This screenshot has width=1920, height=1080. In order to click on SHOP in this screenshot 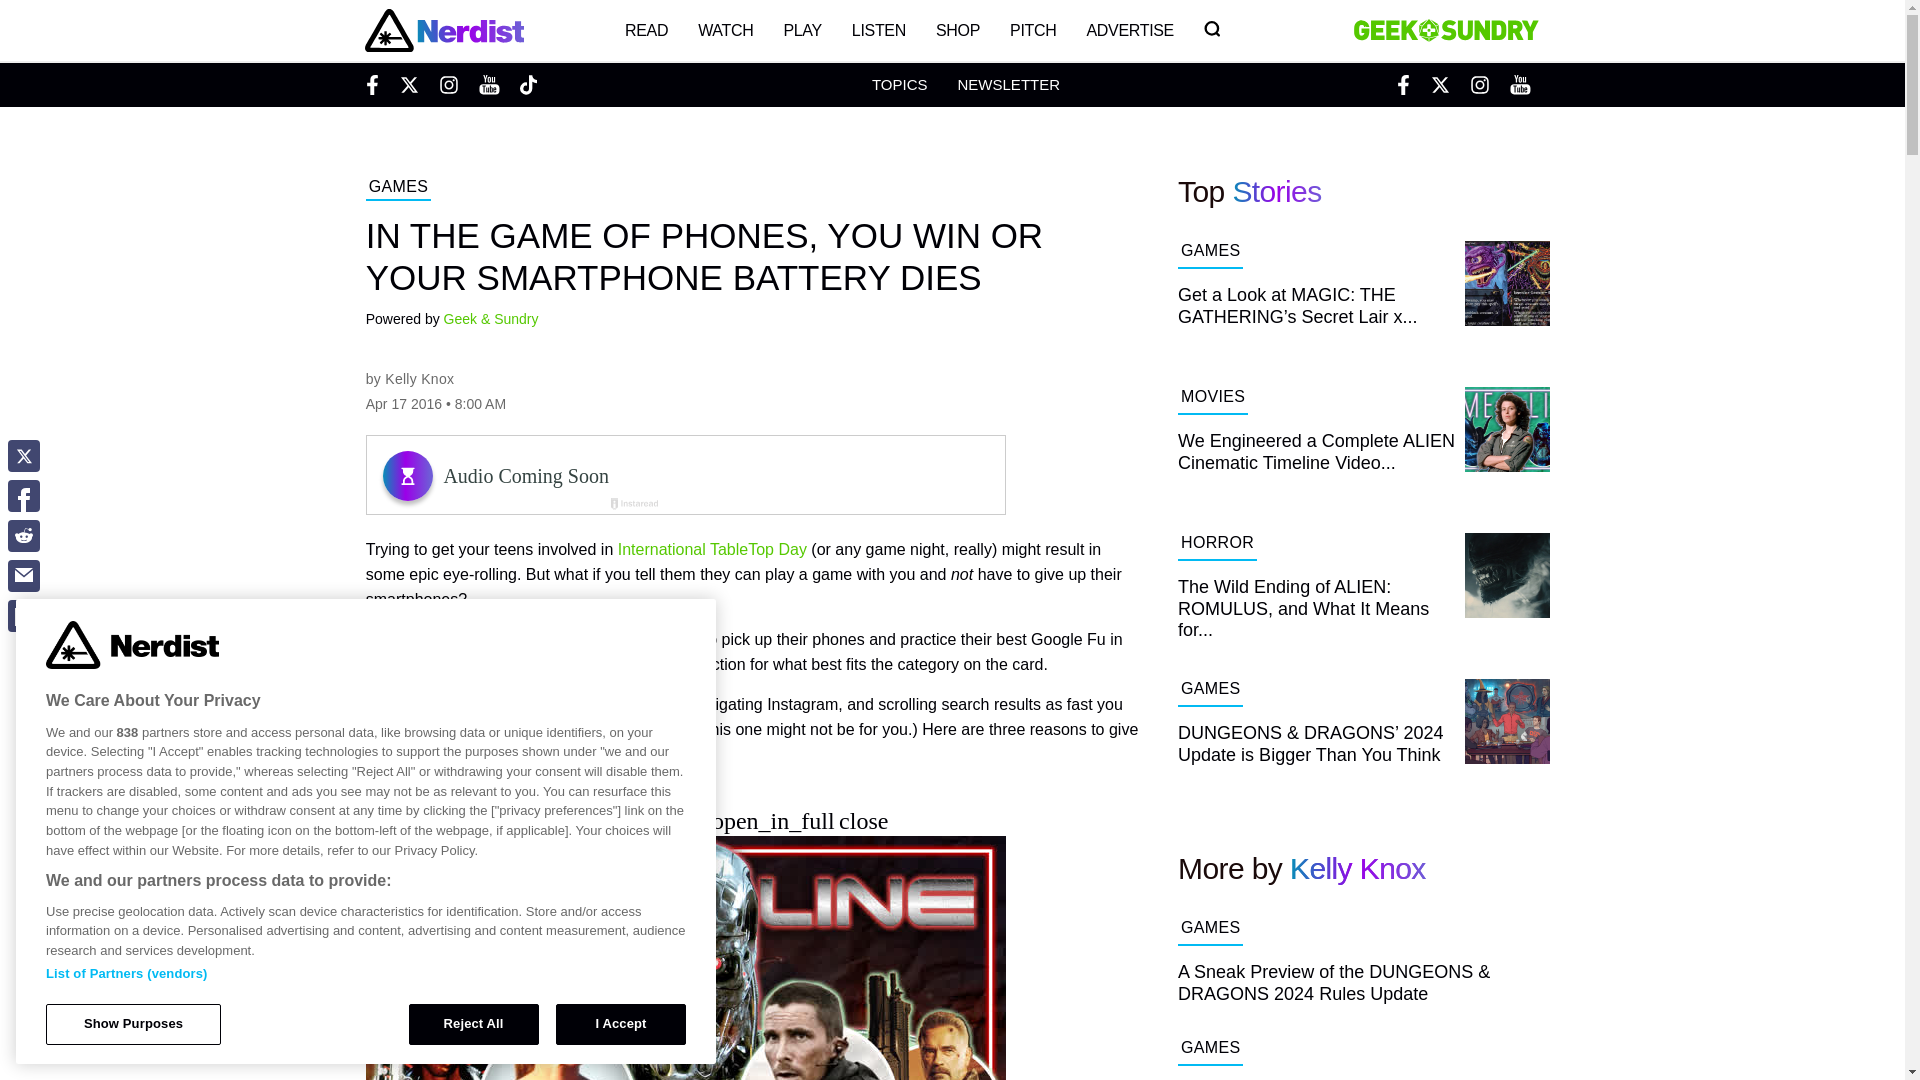, I will do `click(958, 30)`.